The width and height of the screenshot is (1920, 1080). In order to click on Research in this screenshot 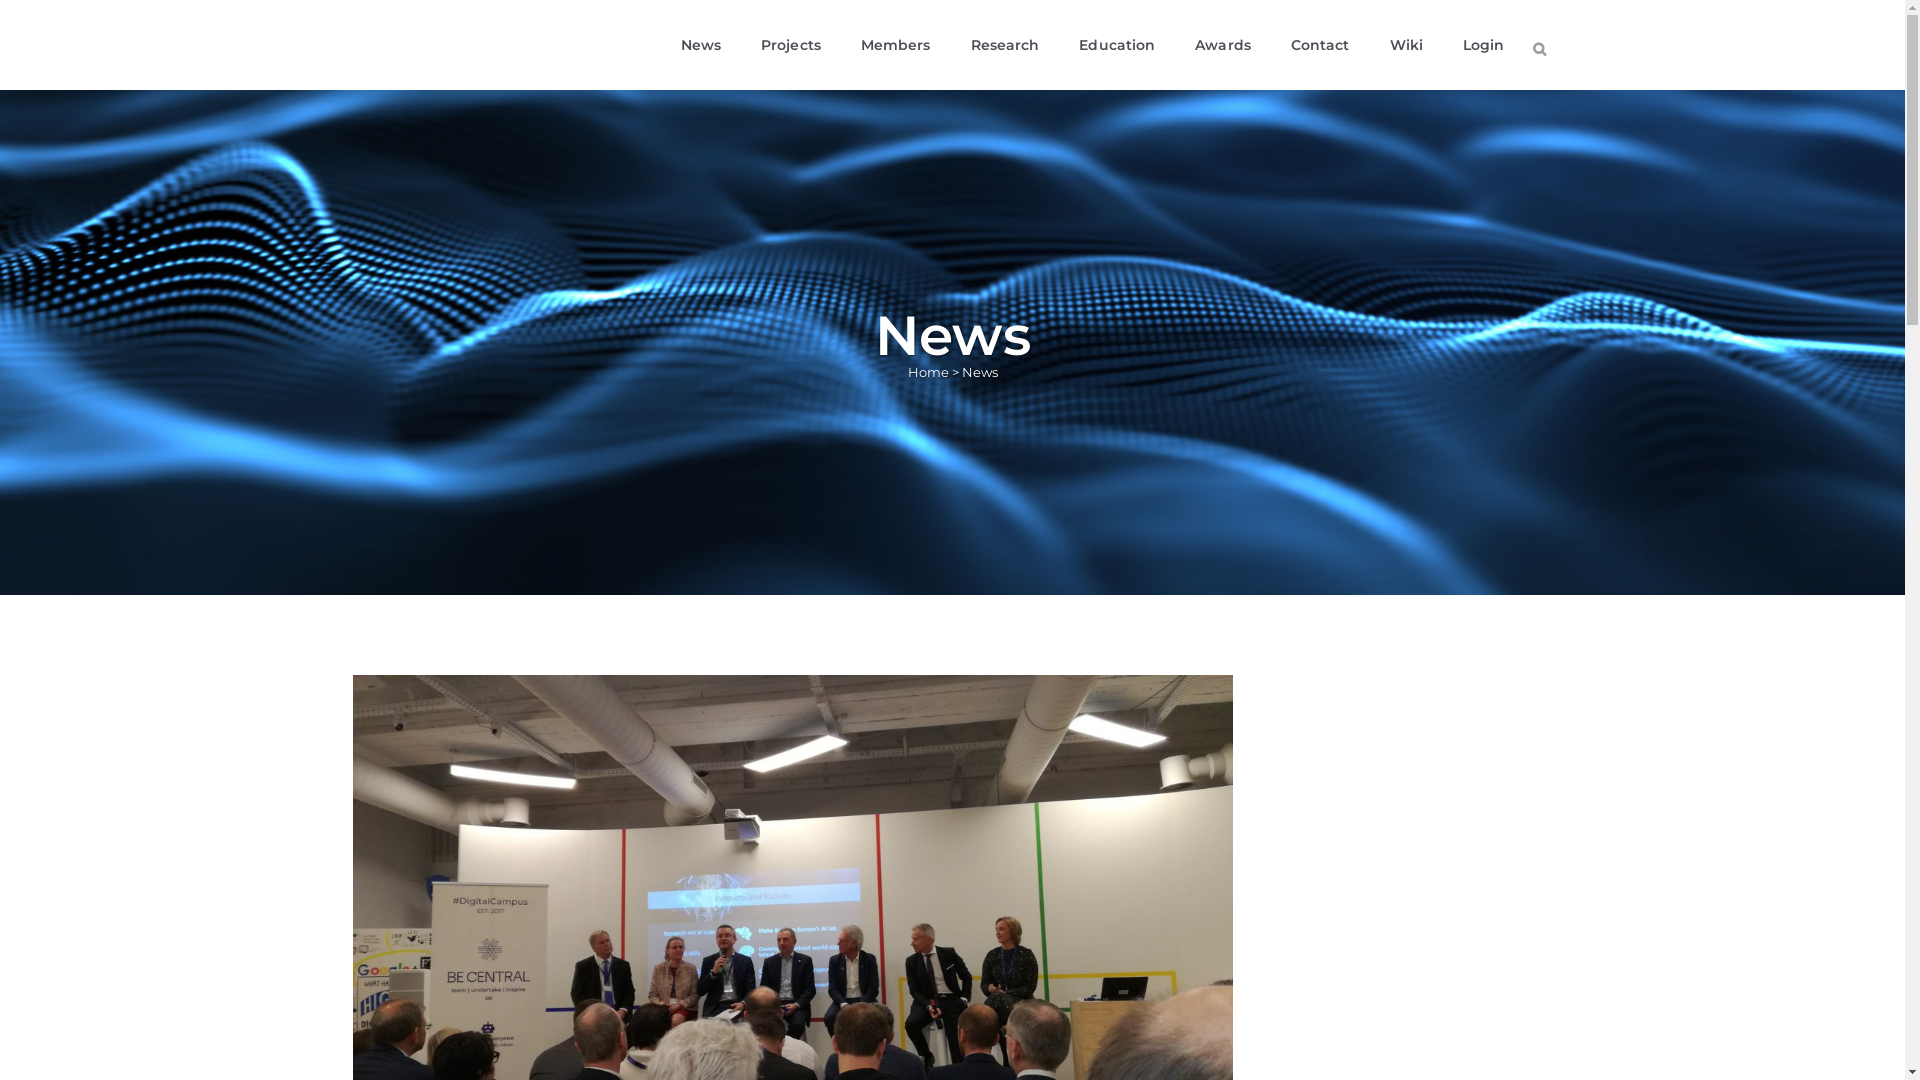, I will do `click(1006, 45)`.